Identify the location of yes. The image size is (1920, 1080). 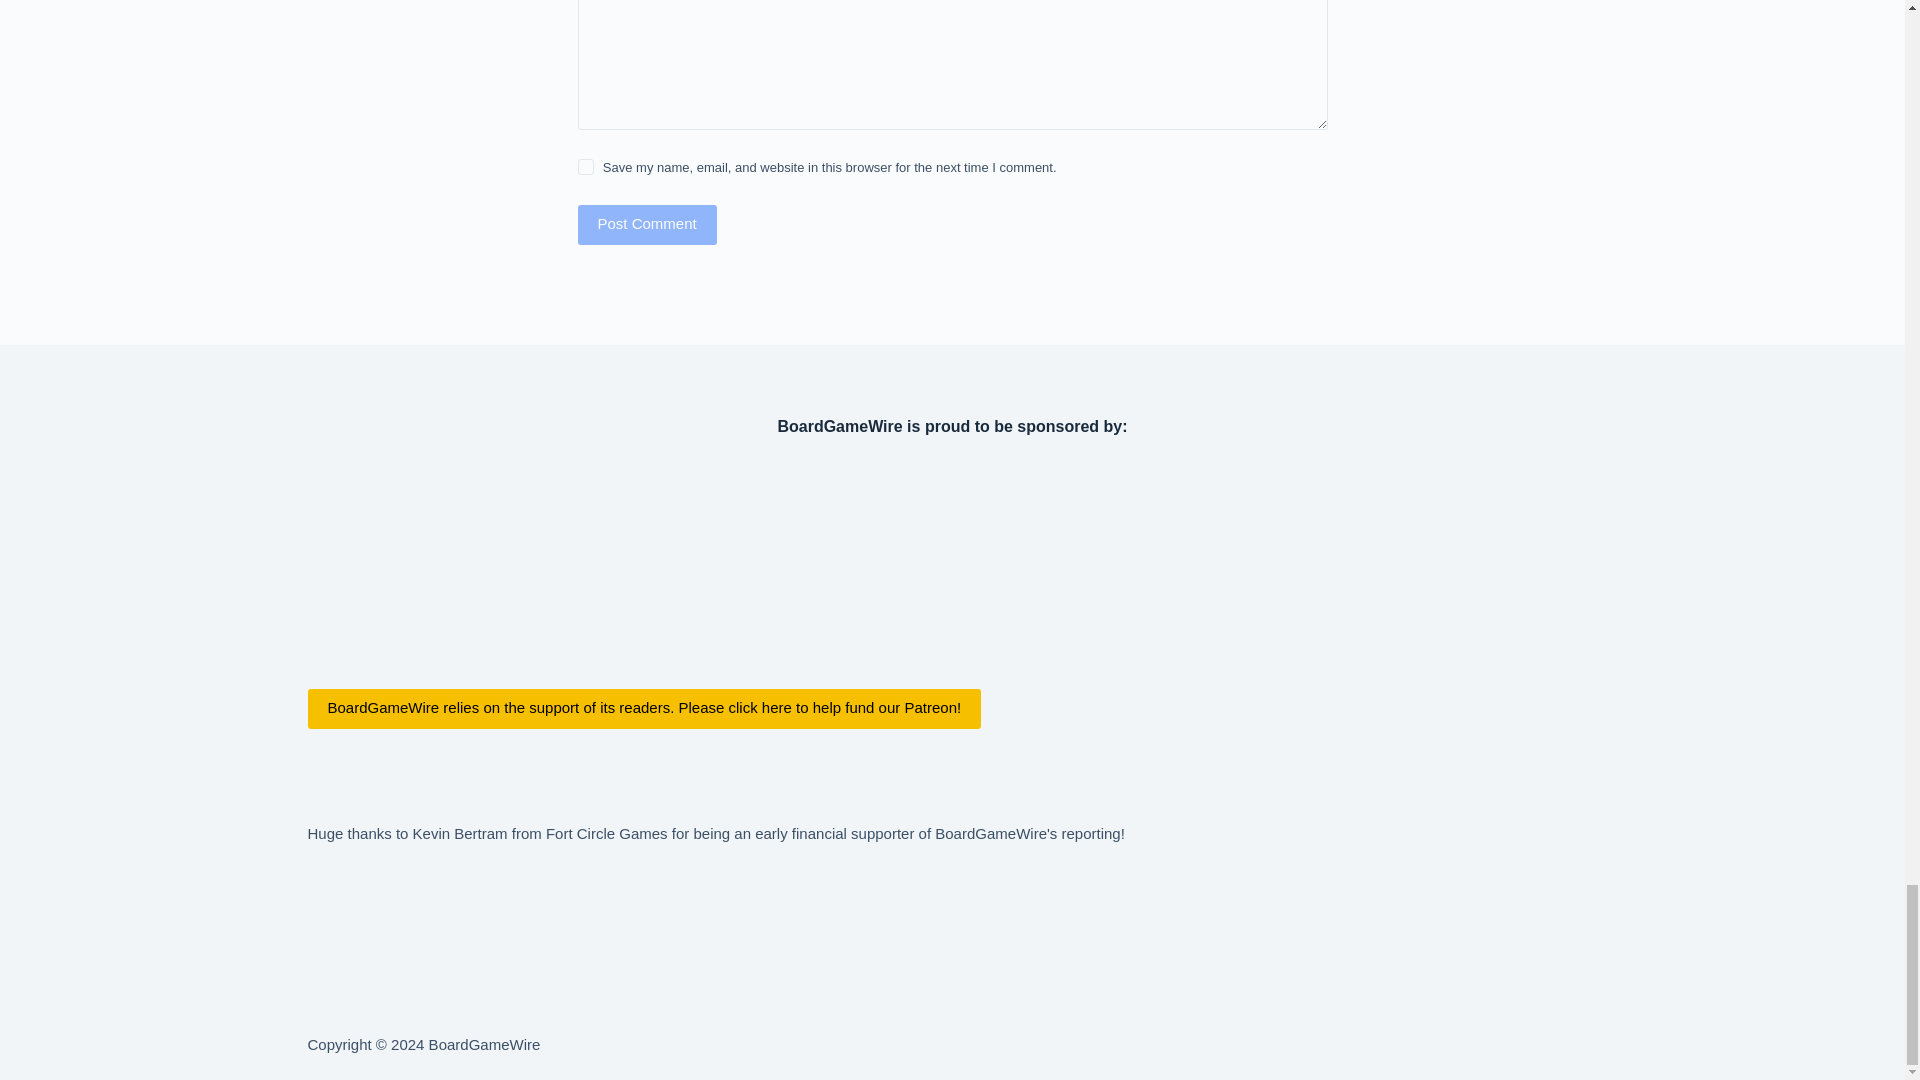
(585, 166).